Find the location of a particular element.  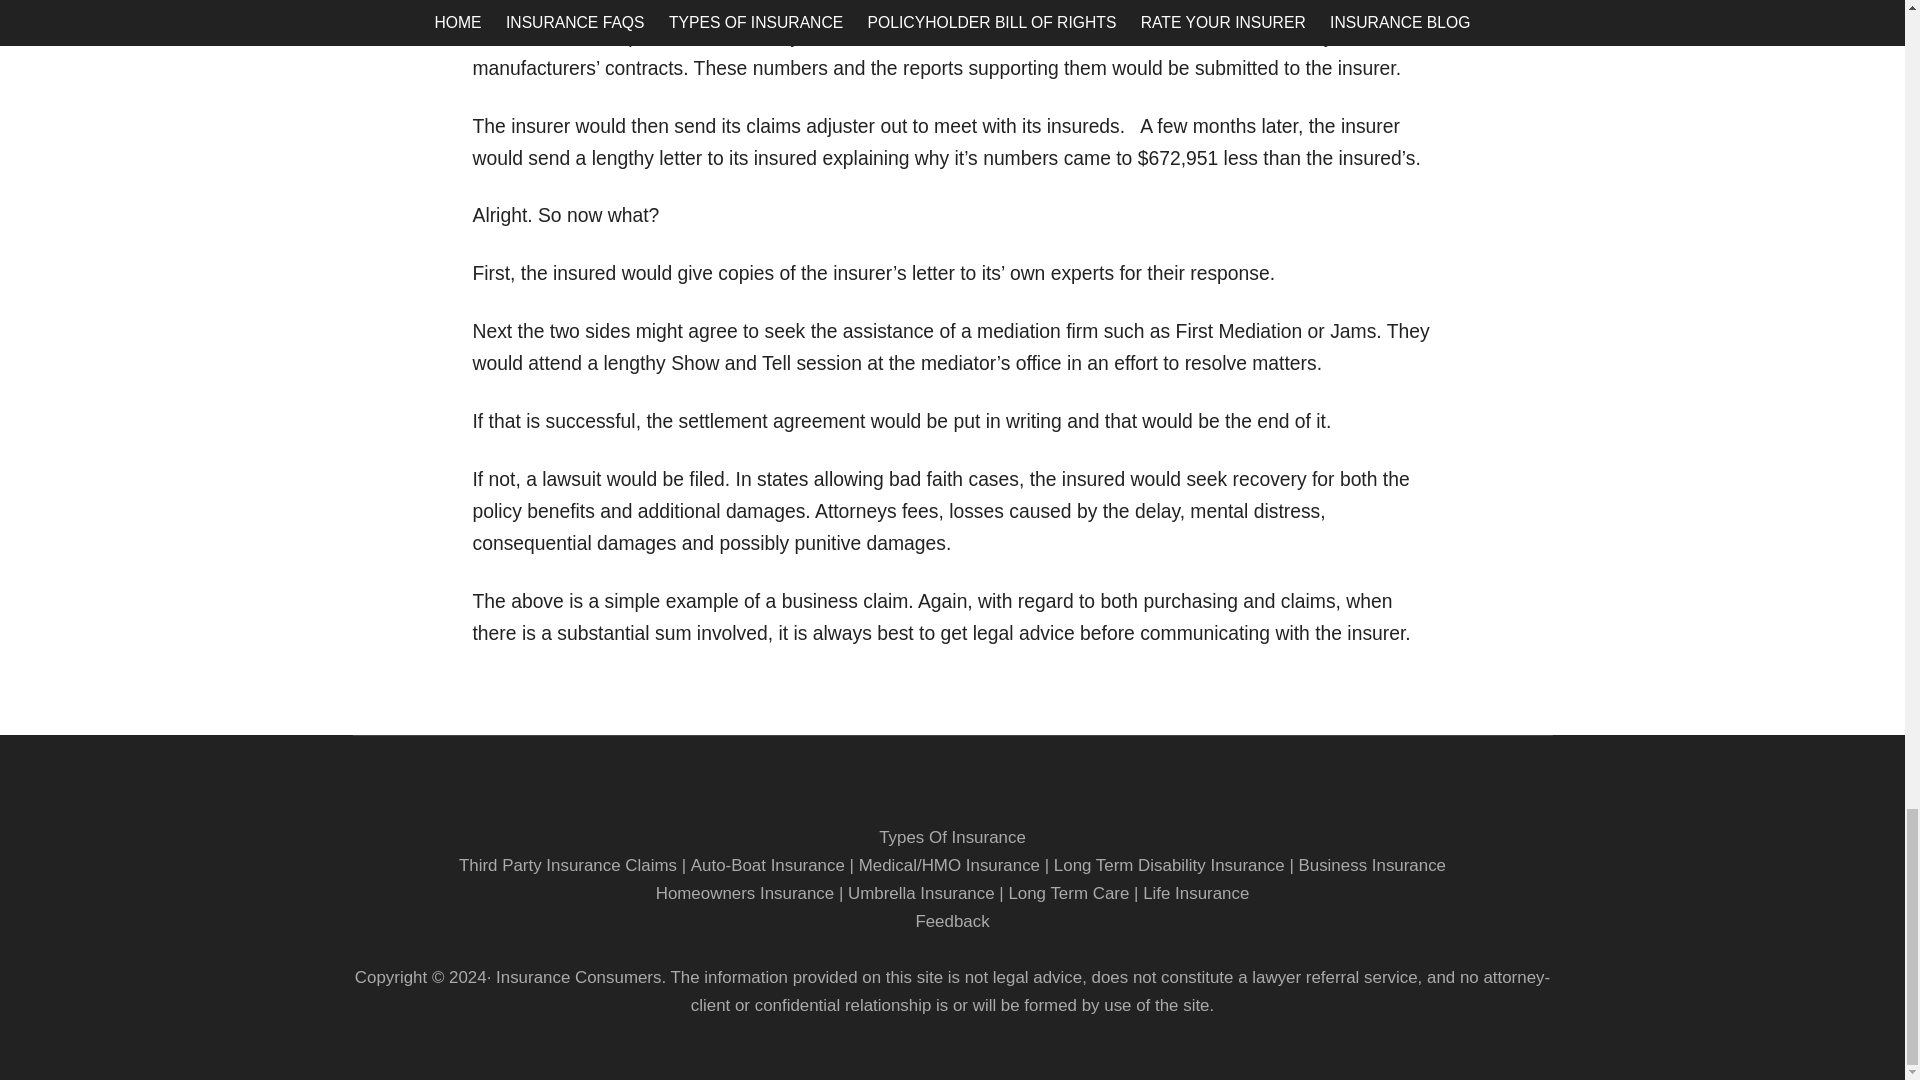

Homeowners Insurance is located at coordinates (746, 893).